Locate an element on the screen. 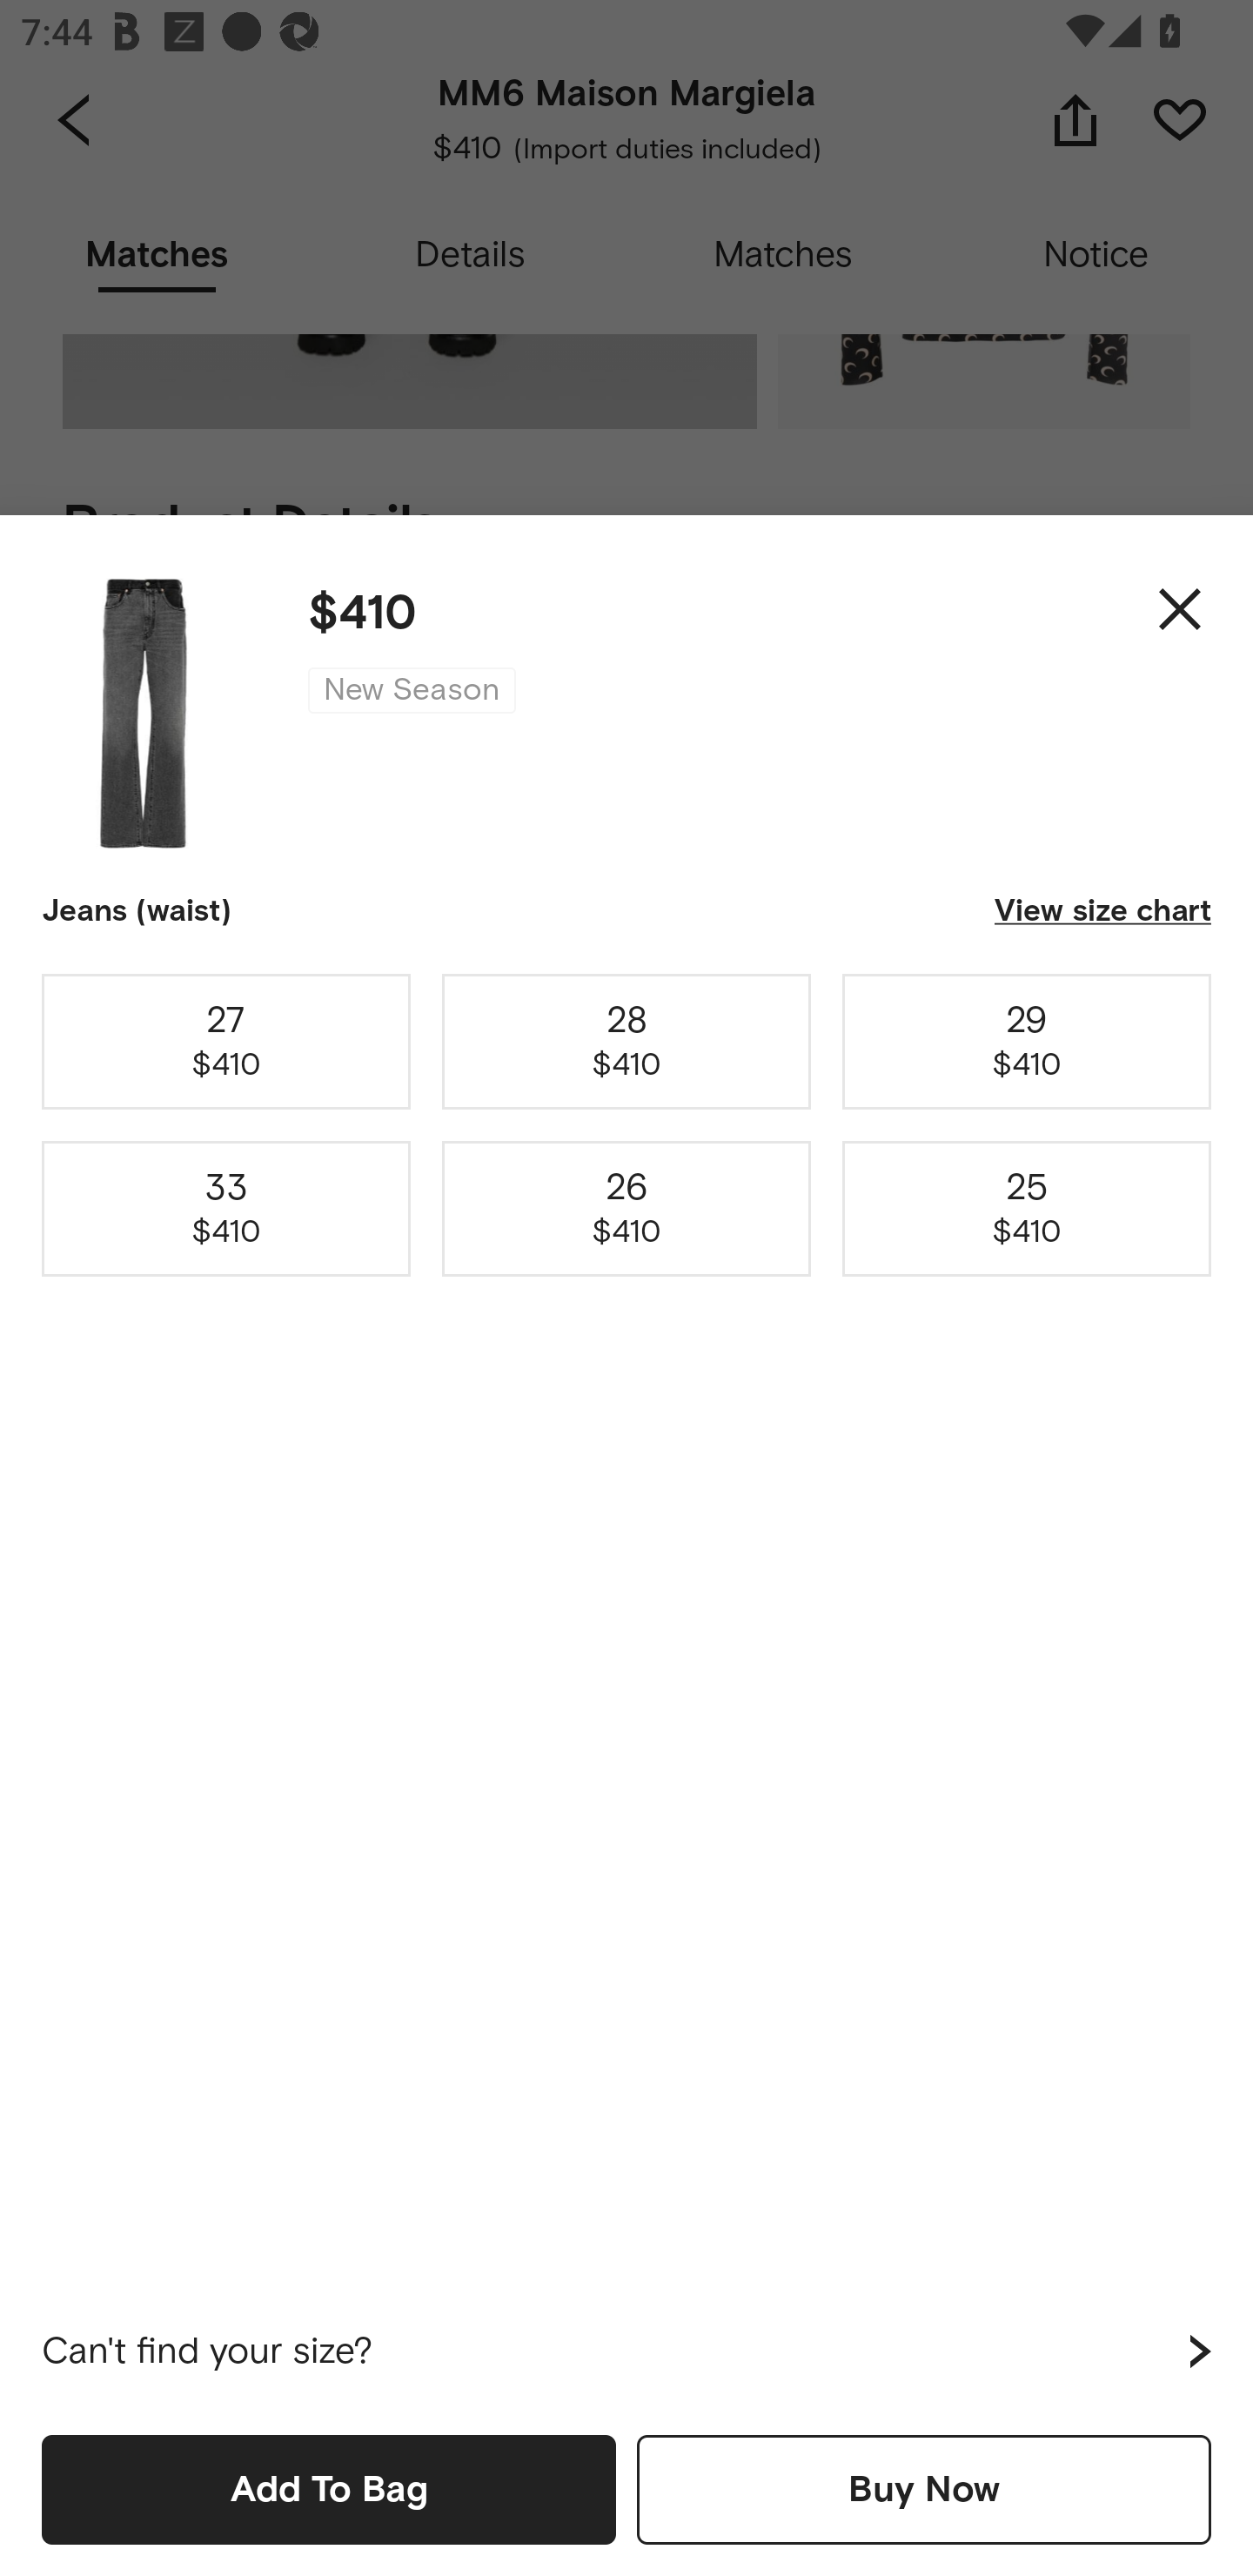  Buy Now is located at coordinates (924, 2489).